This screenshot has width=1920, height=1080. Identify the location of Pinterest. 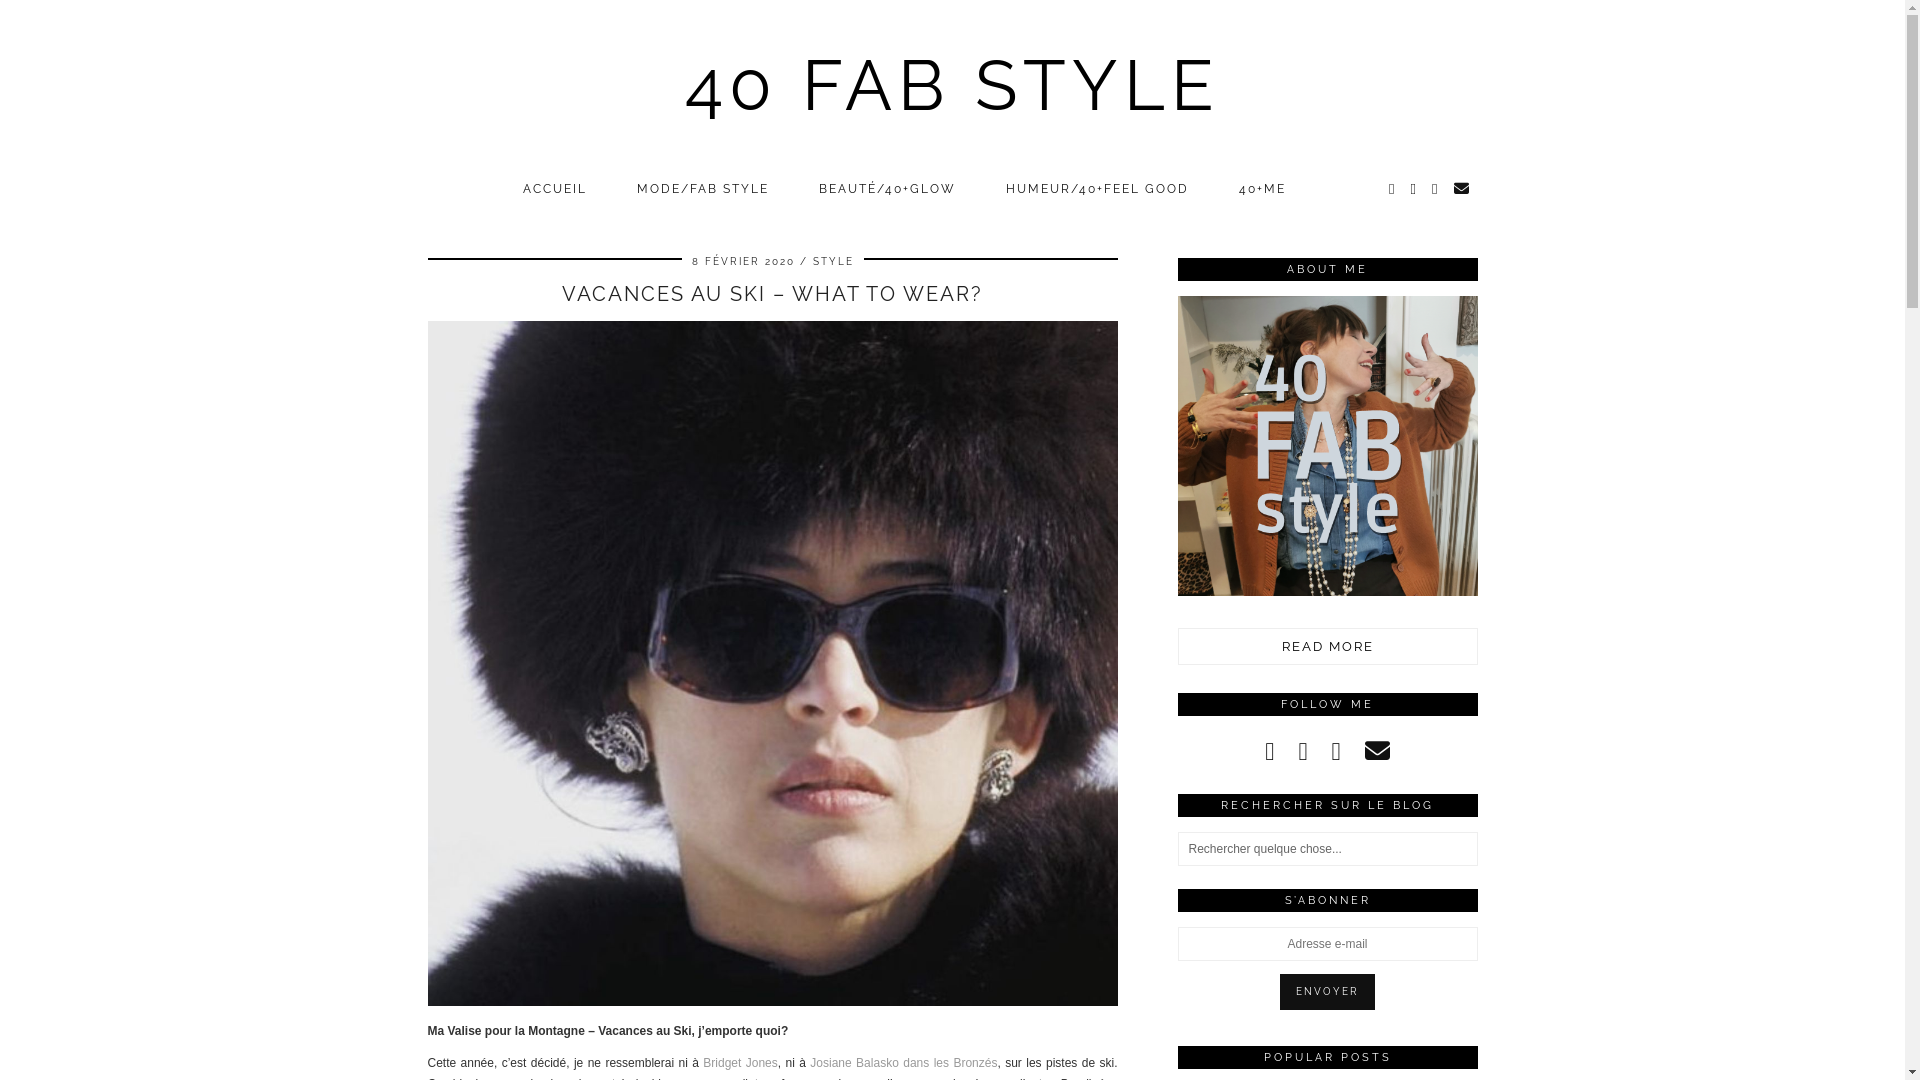
(1414, 189).